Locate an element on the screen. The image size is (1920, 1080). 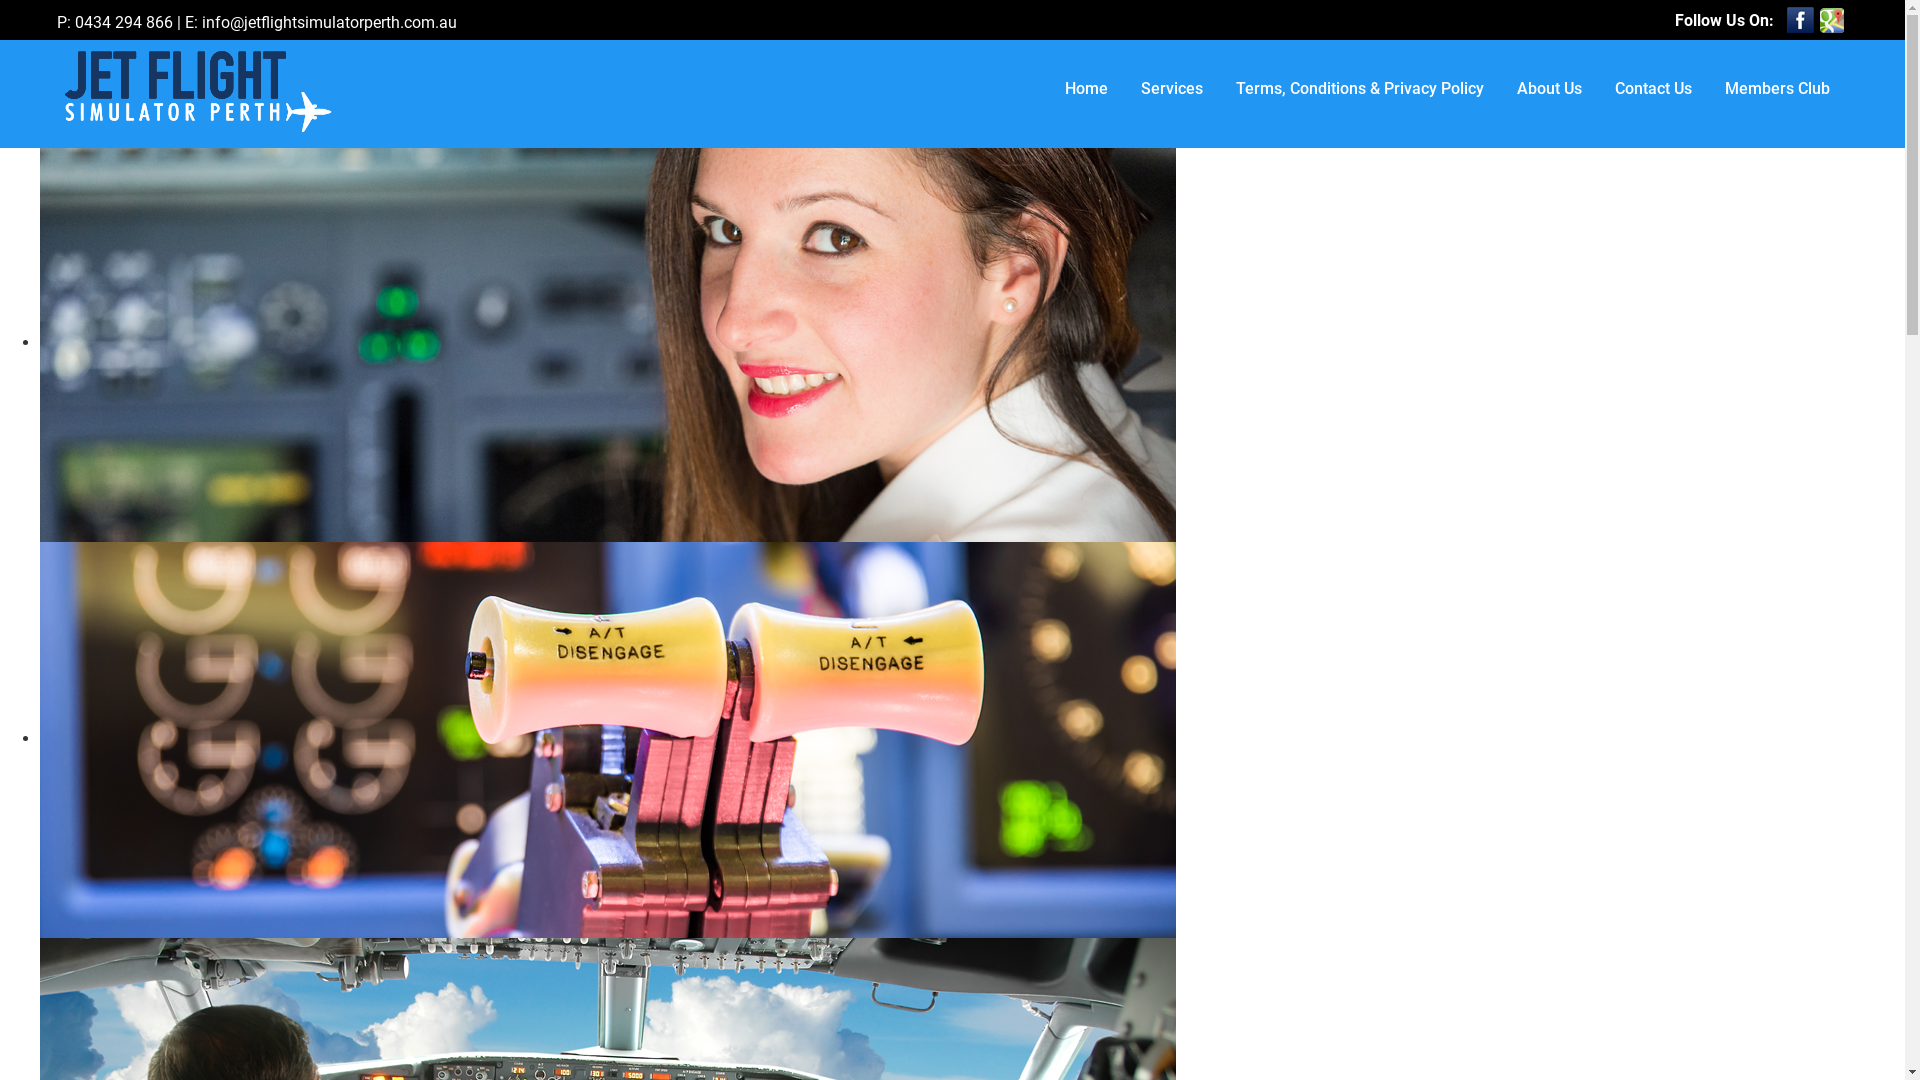
Services is located at coordinates (1172, 89).